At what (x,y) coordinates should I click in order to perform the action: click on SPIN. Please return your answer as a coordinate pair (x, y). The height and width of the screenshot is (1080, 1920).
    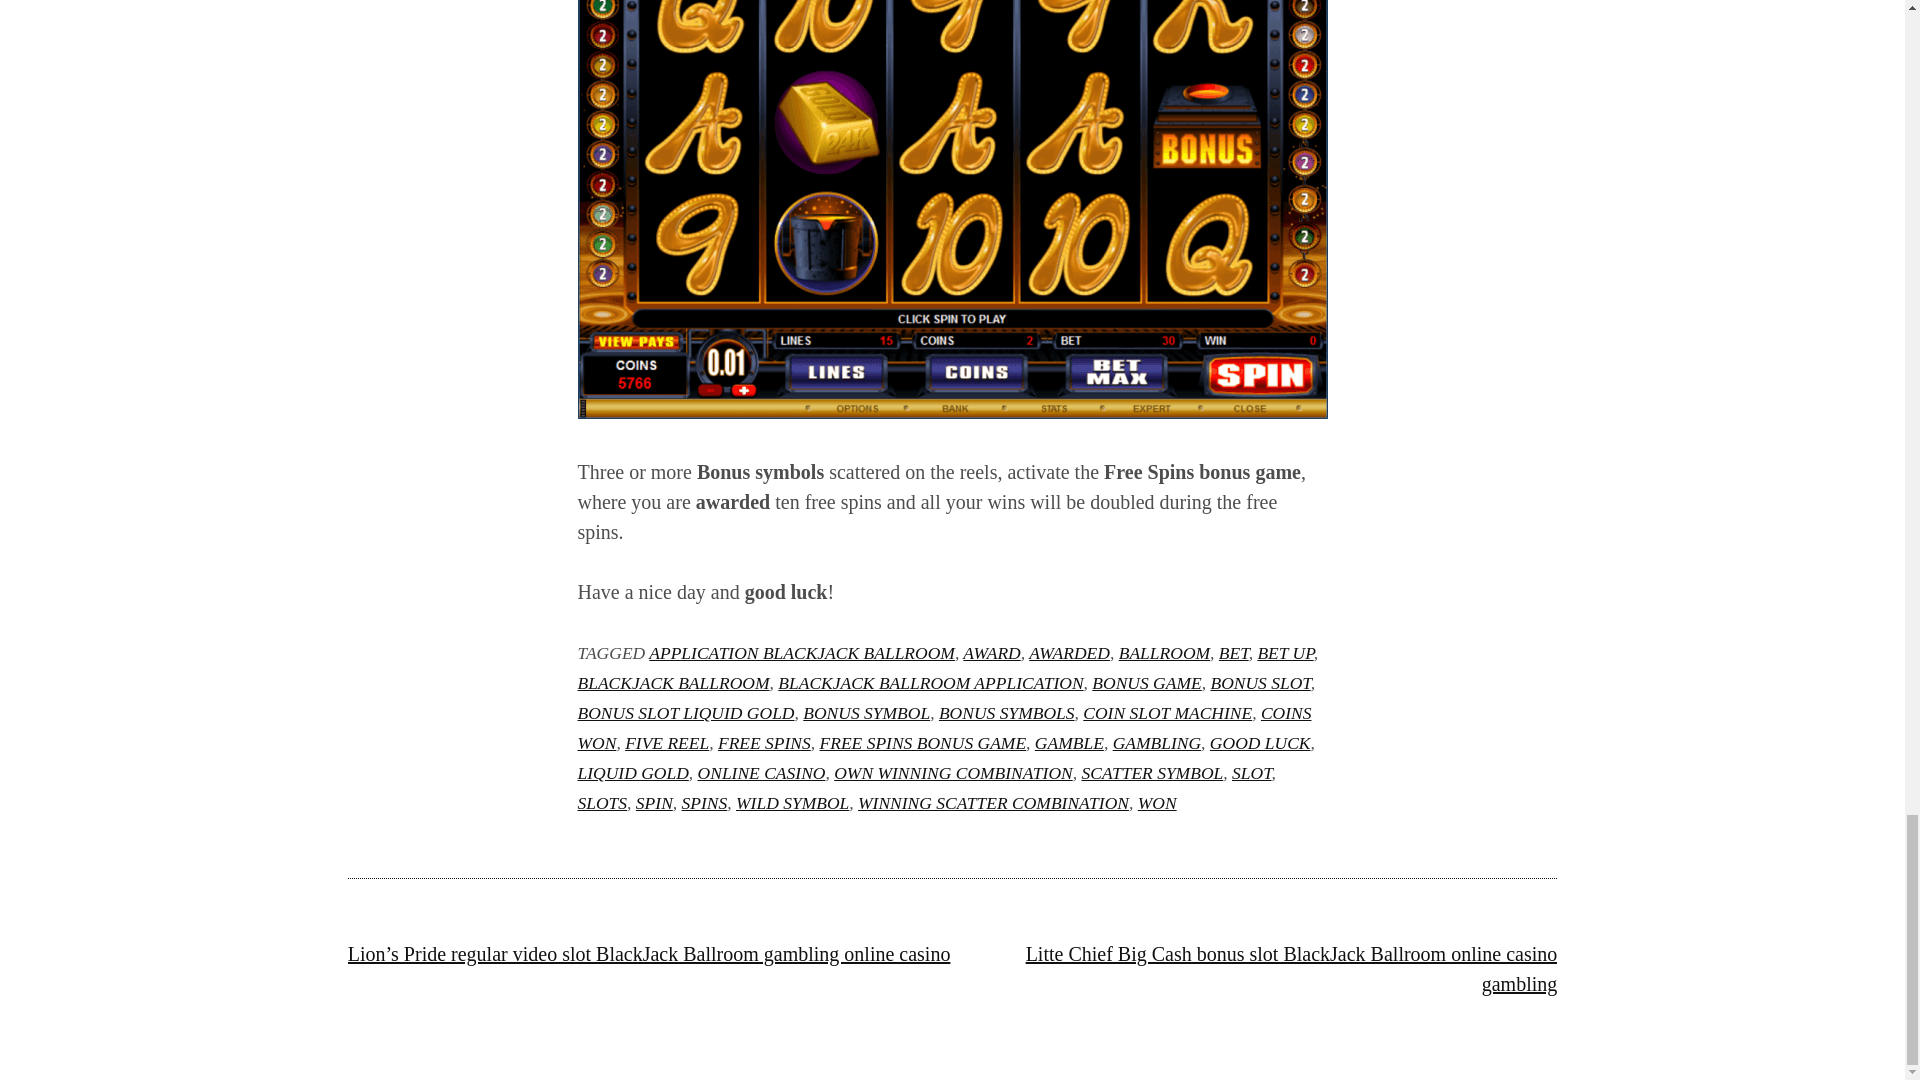
    Looking at the image, I should click on (654, 802).